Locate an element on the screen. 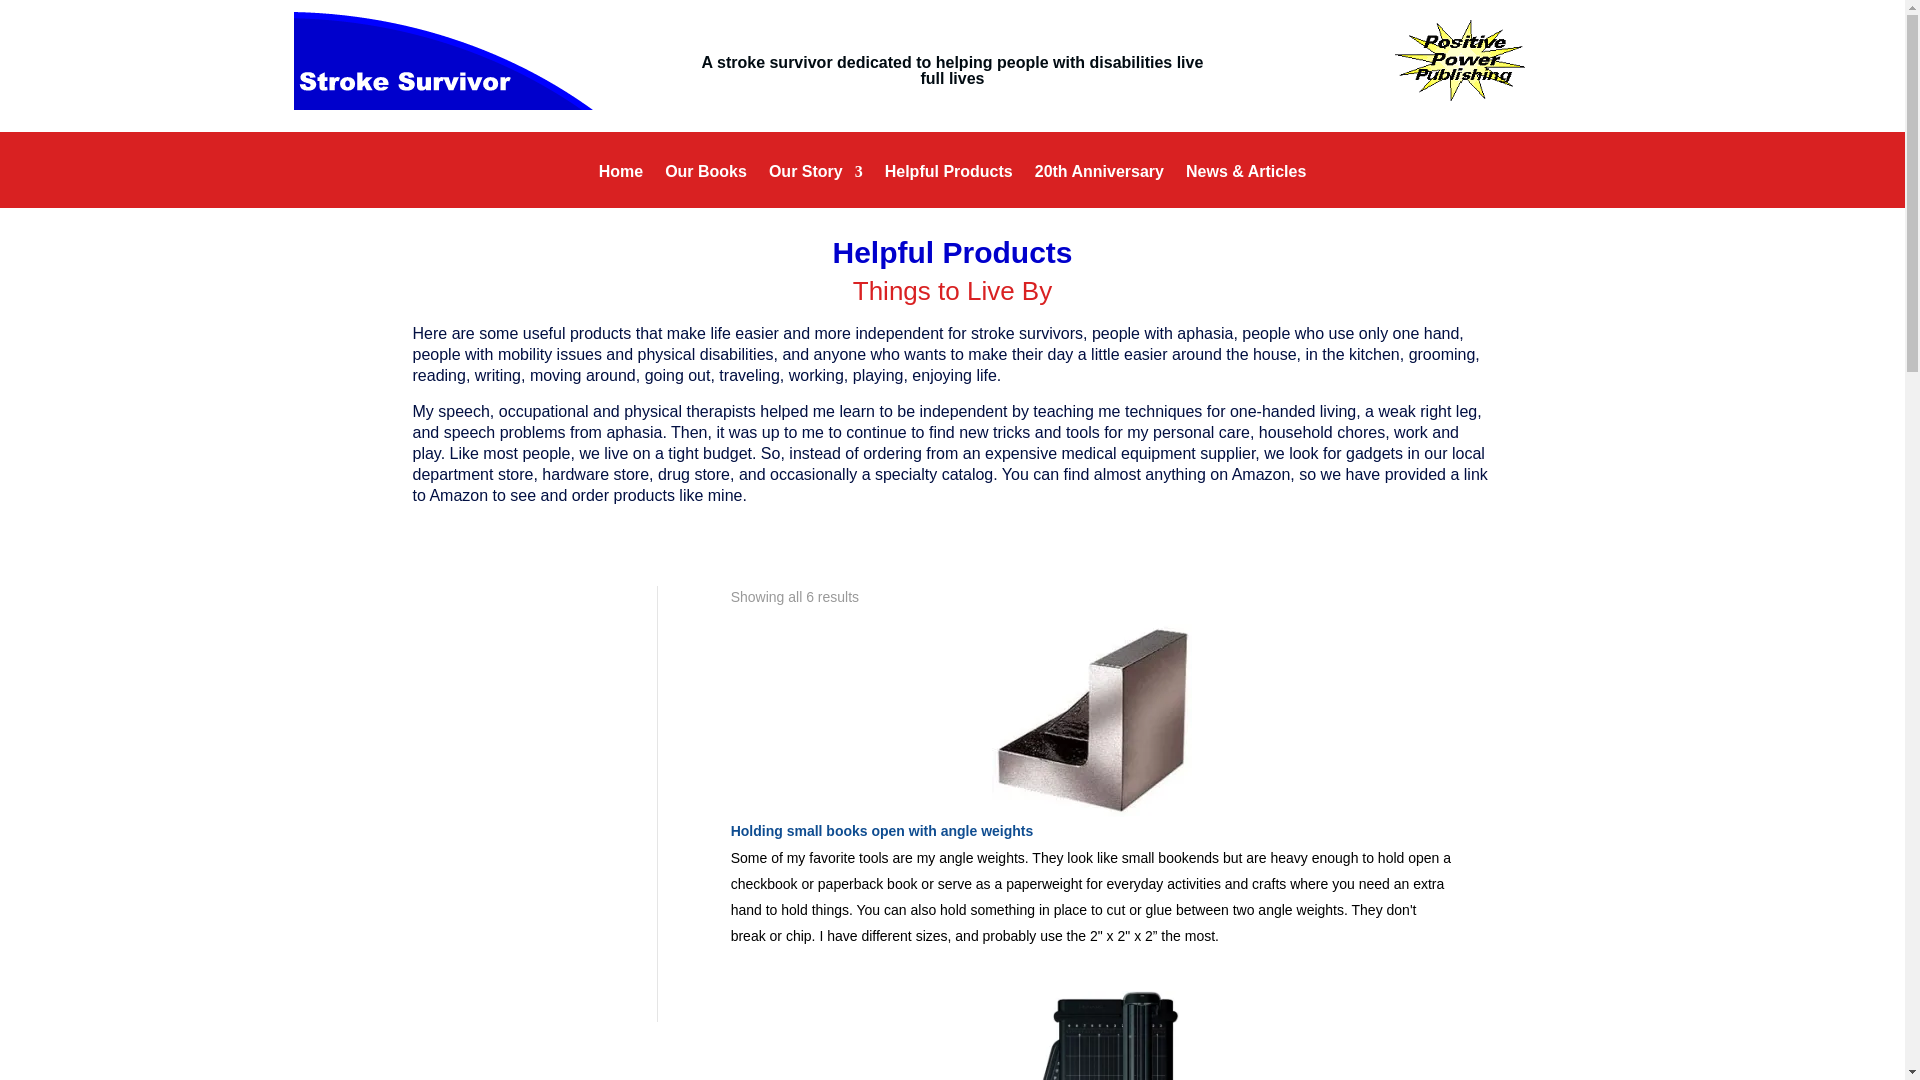  20th Anniversary is located at coordinates (1098, 186).